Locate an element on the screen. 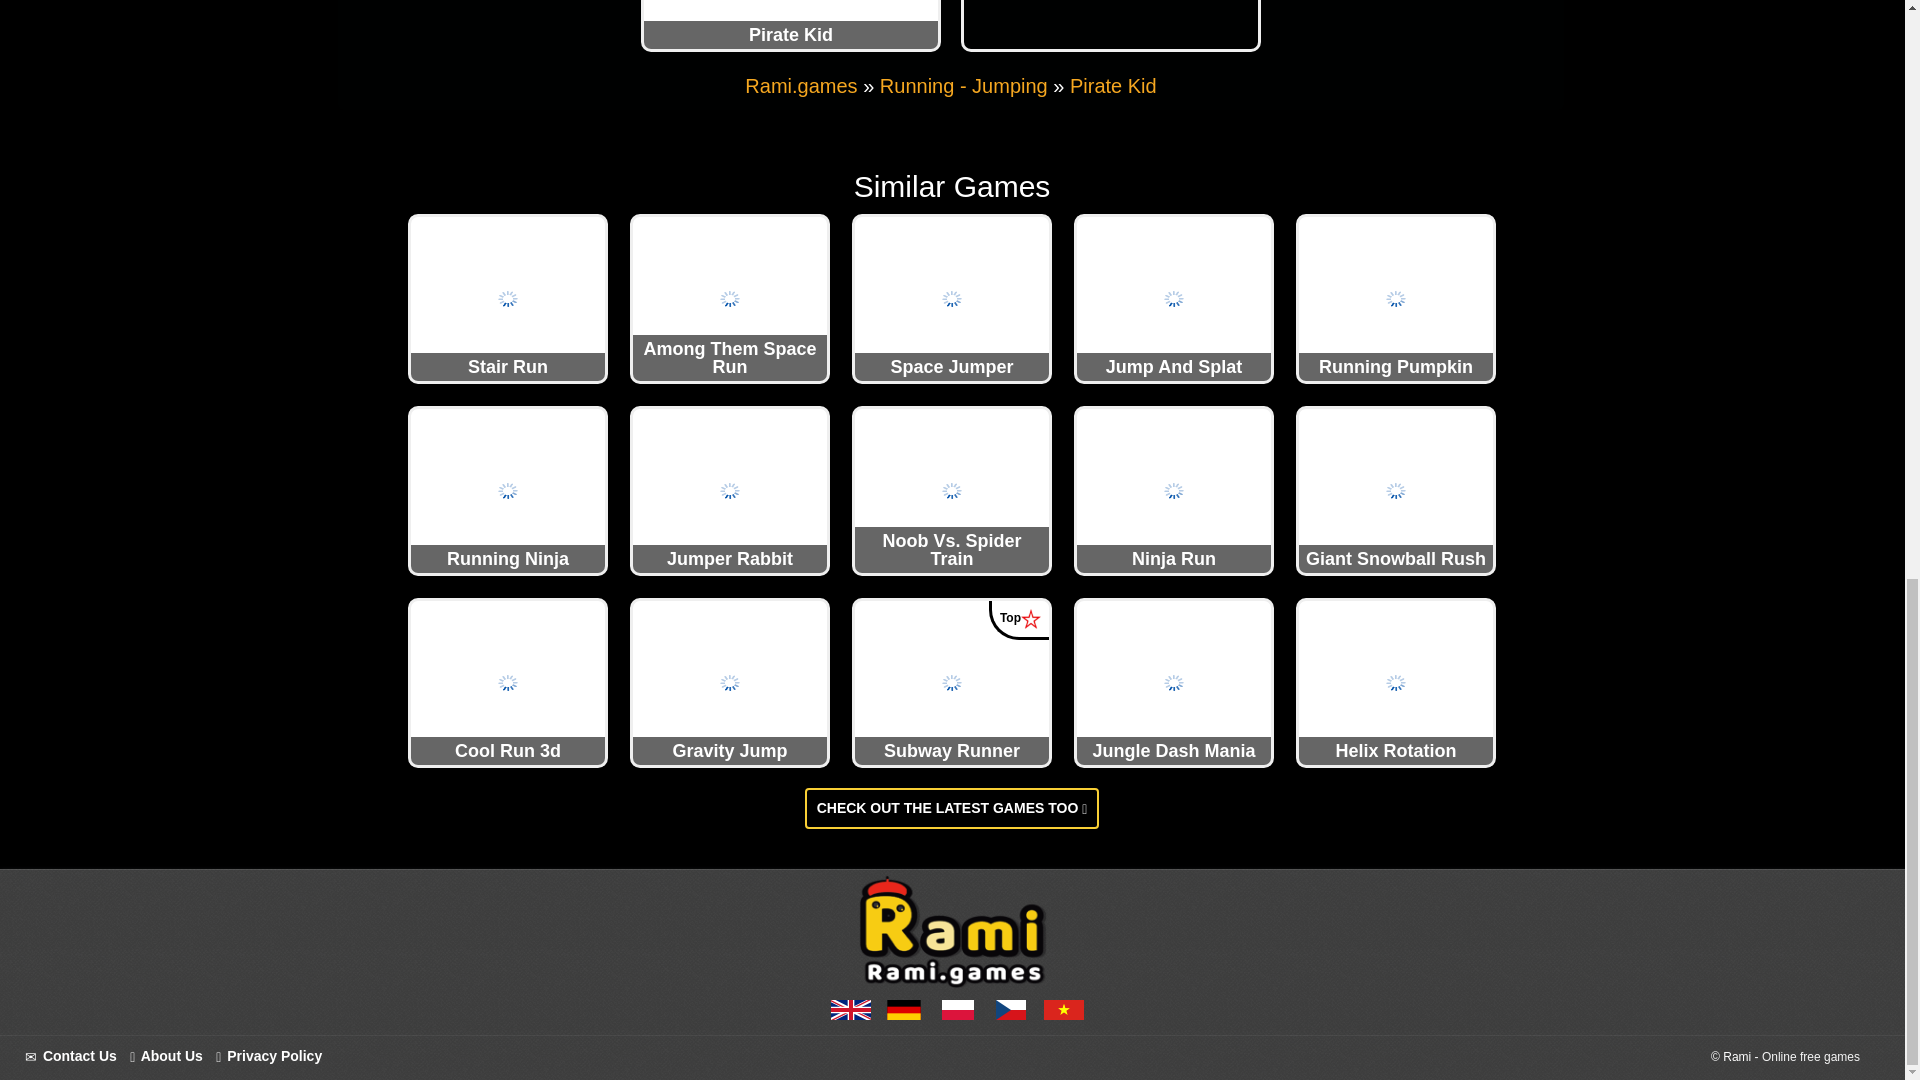 The height and width of the screenshot is (1080, 1920). Space Jumper is located at coordinates (951, 298).